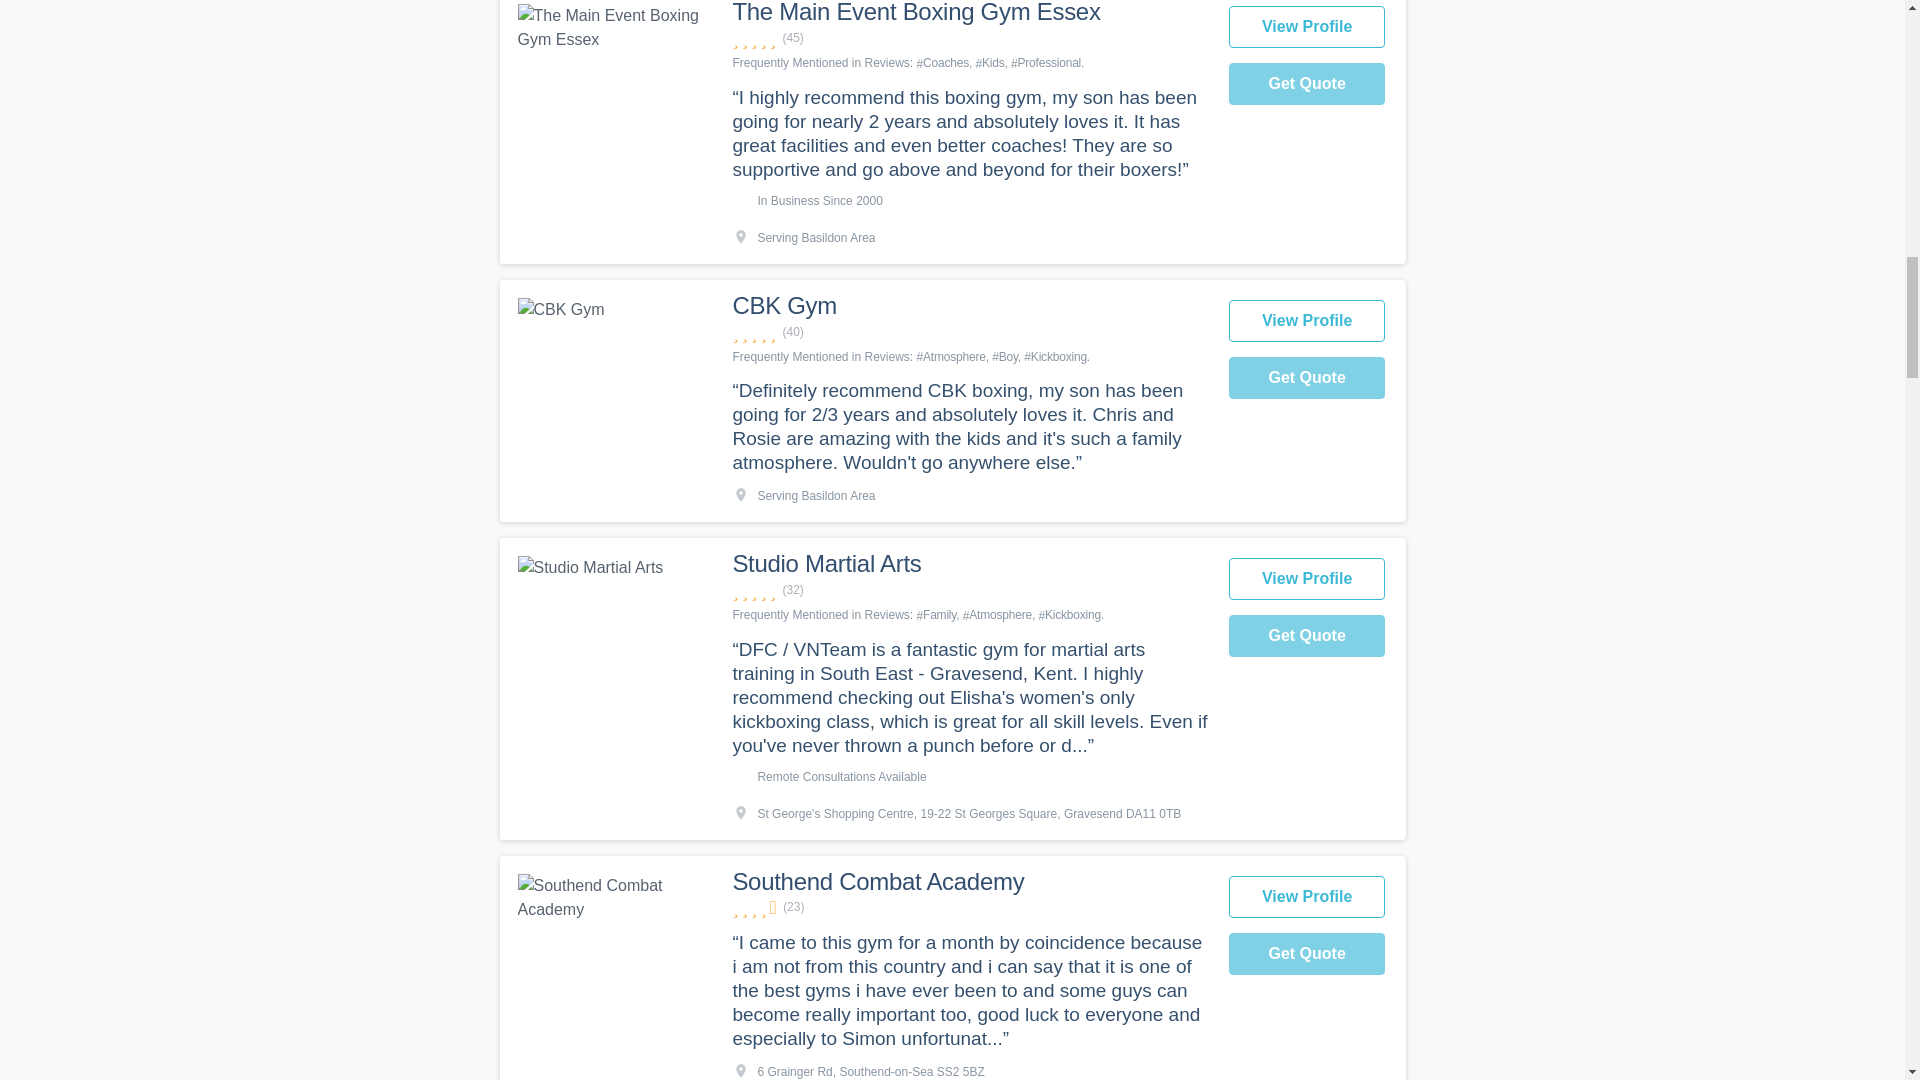 Image resolution: width=1920 pixels, height=1080 pixels. I want to click on 4.6, so click(969, 906).